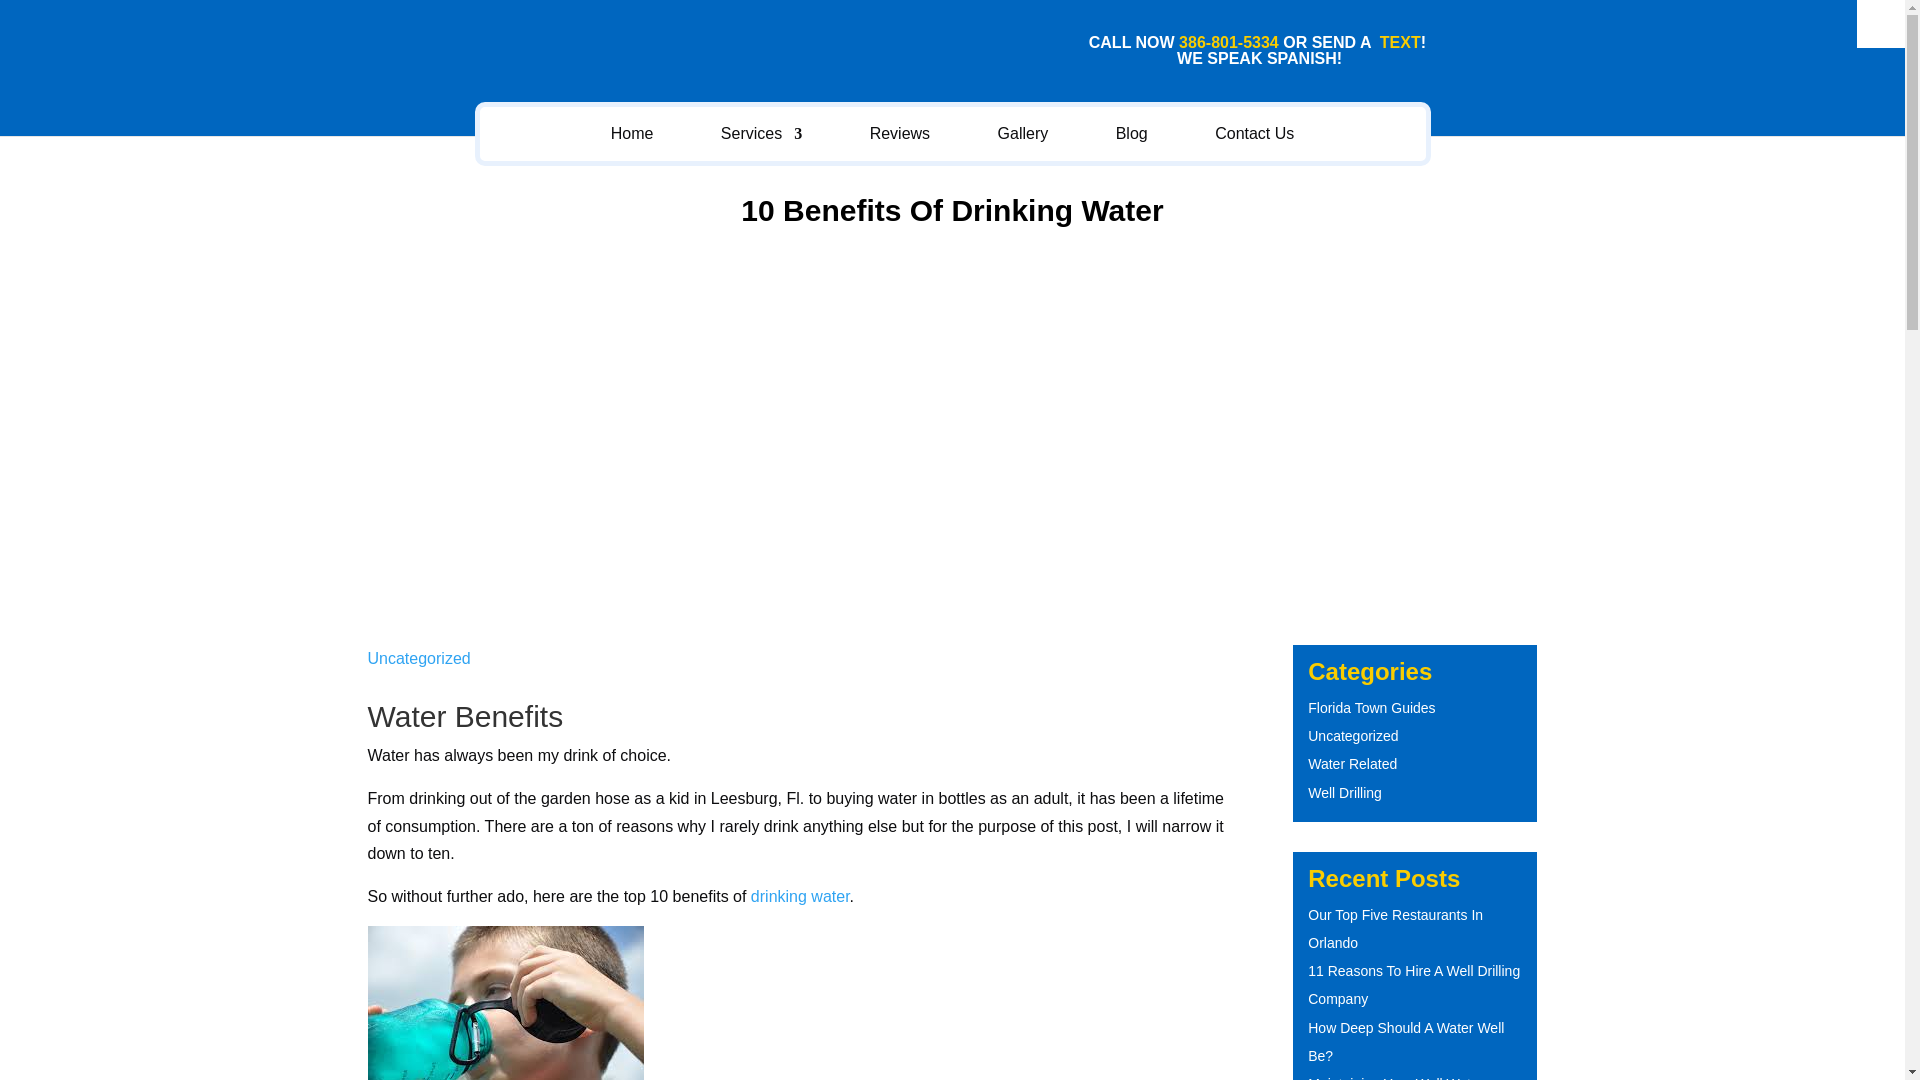  Describe the element at coordinates (1254, 134) in the screenshot. I see `Contact Us` at that location.